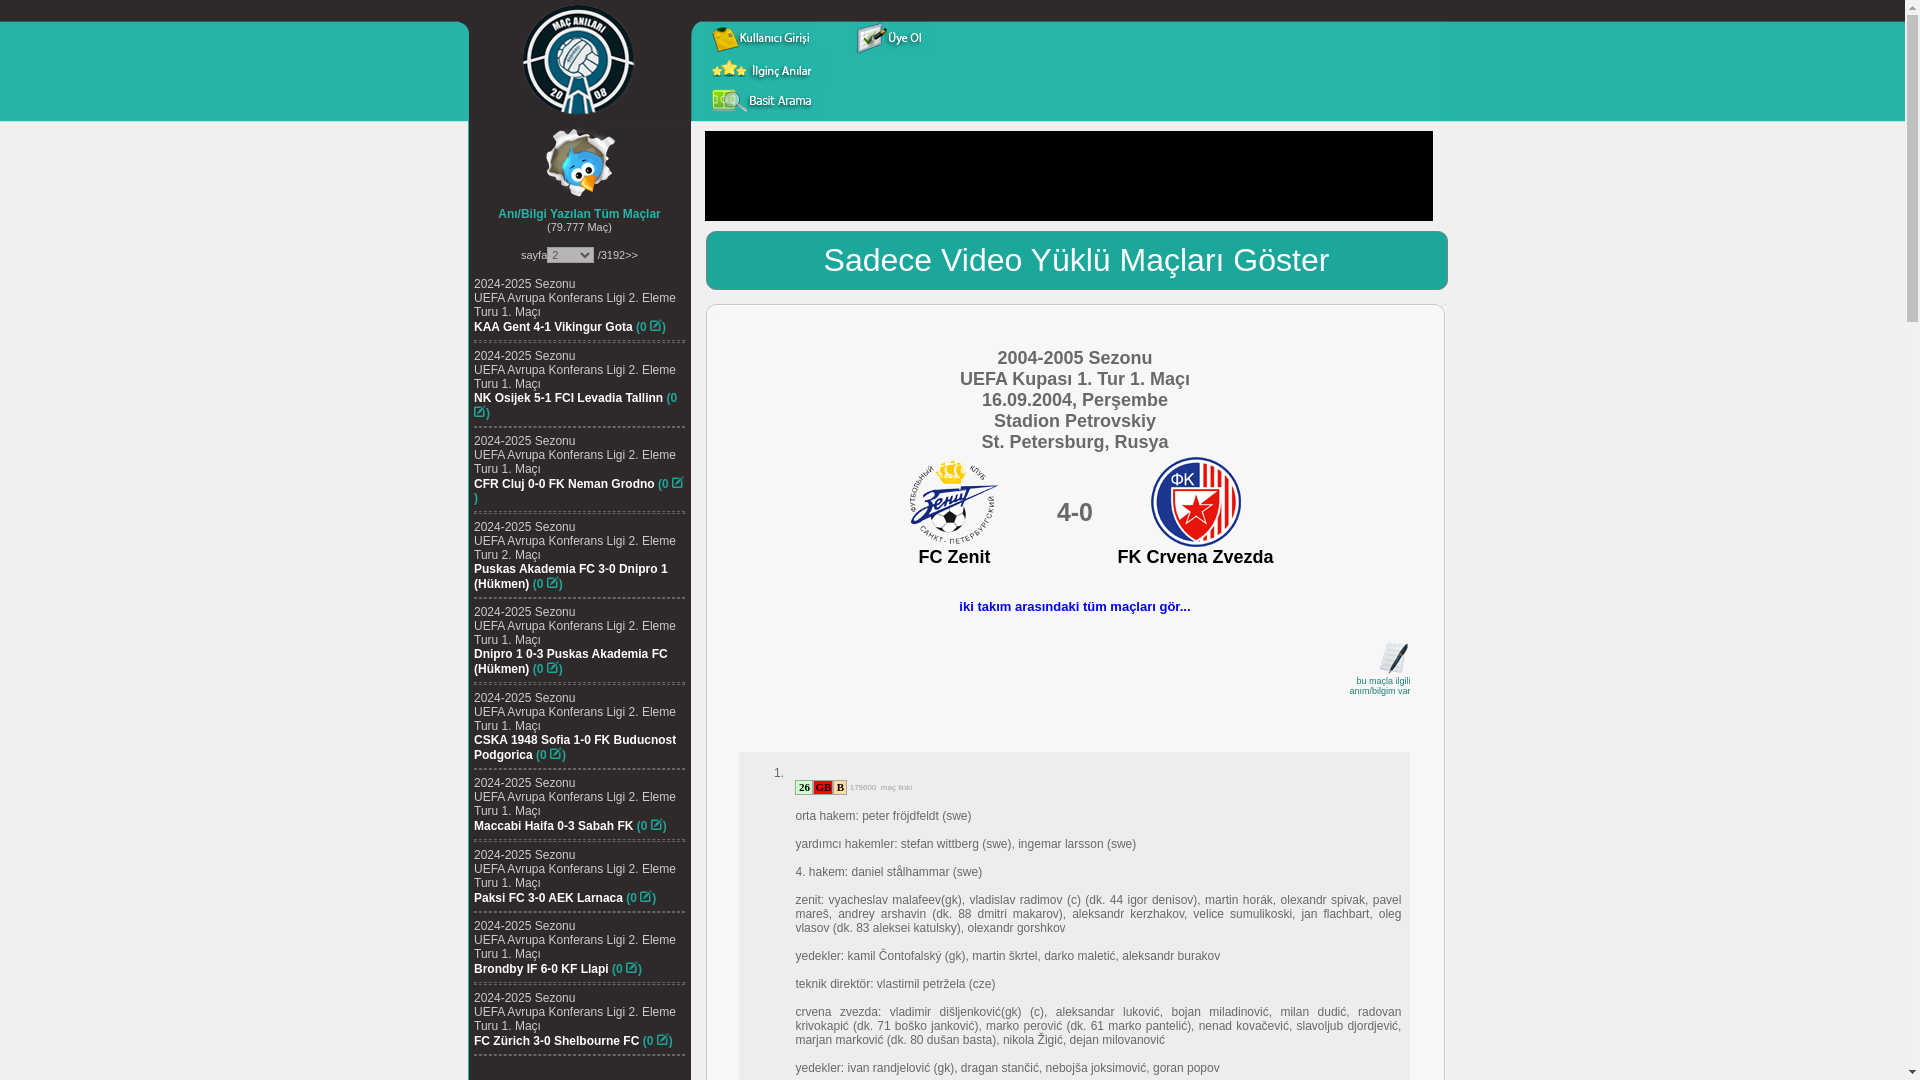  What do you see at coordinates (840, 786) in the screenshot?
I see `Bilgi!` at bounding box center [840, 786].